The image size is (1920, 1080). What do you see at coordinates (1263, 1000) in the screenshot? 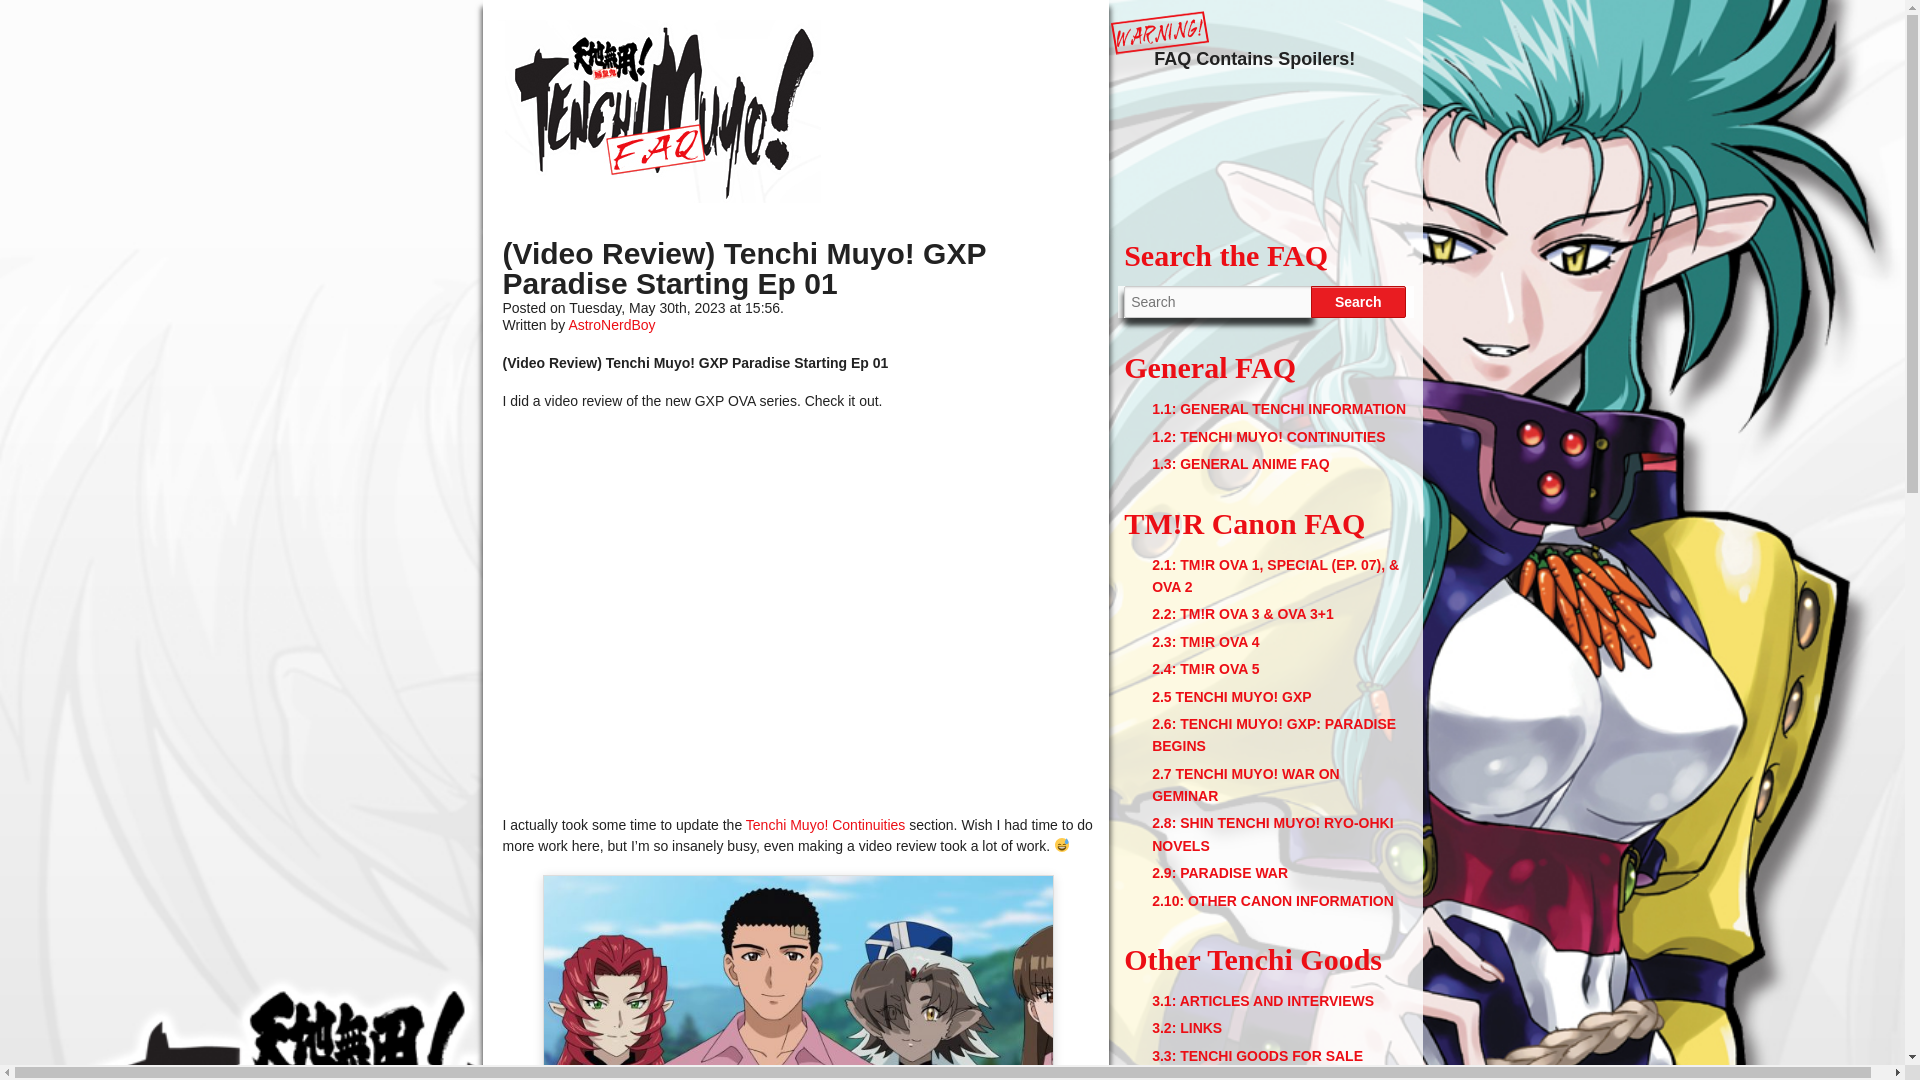
I see `3.1: ARTICLES AND INTERVIEWS` at bounding box center [1263, 1000].